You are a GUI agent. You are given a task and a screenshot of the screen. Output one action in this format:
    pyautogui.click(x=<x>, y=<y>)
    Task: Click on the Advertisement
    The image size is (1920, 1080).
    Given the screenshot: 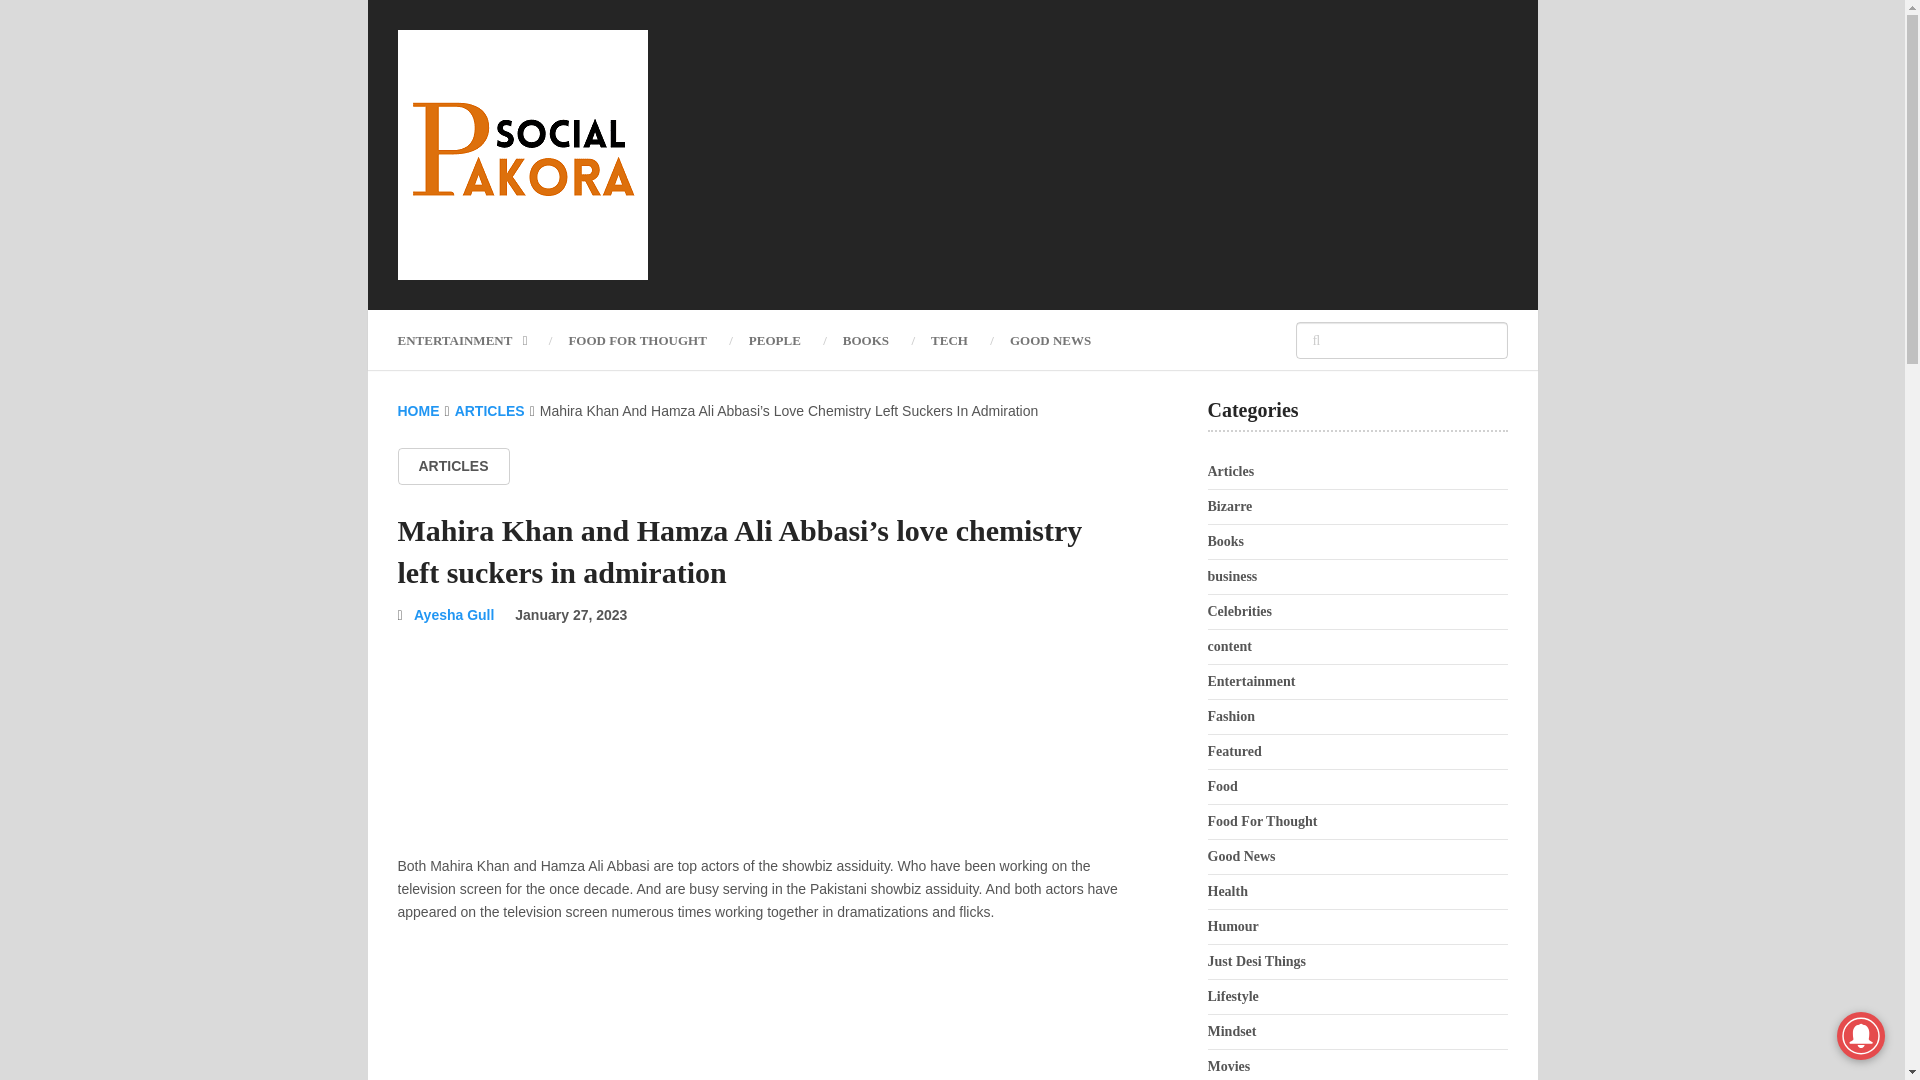 What is the action you would take?
    pyautogui.click(x=1143, y=154)
    